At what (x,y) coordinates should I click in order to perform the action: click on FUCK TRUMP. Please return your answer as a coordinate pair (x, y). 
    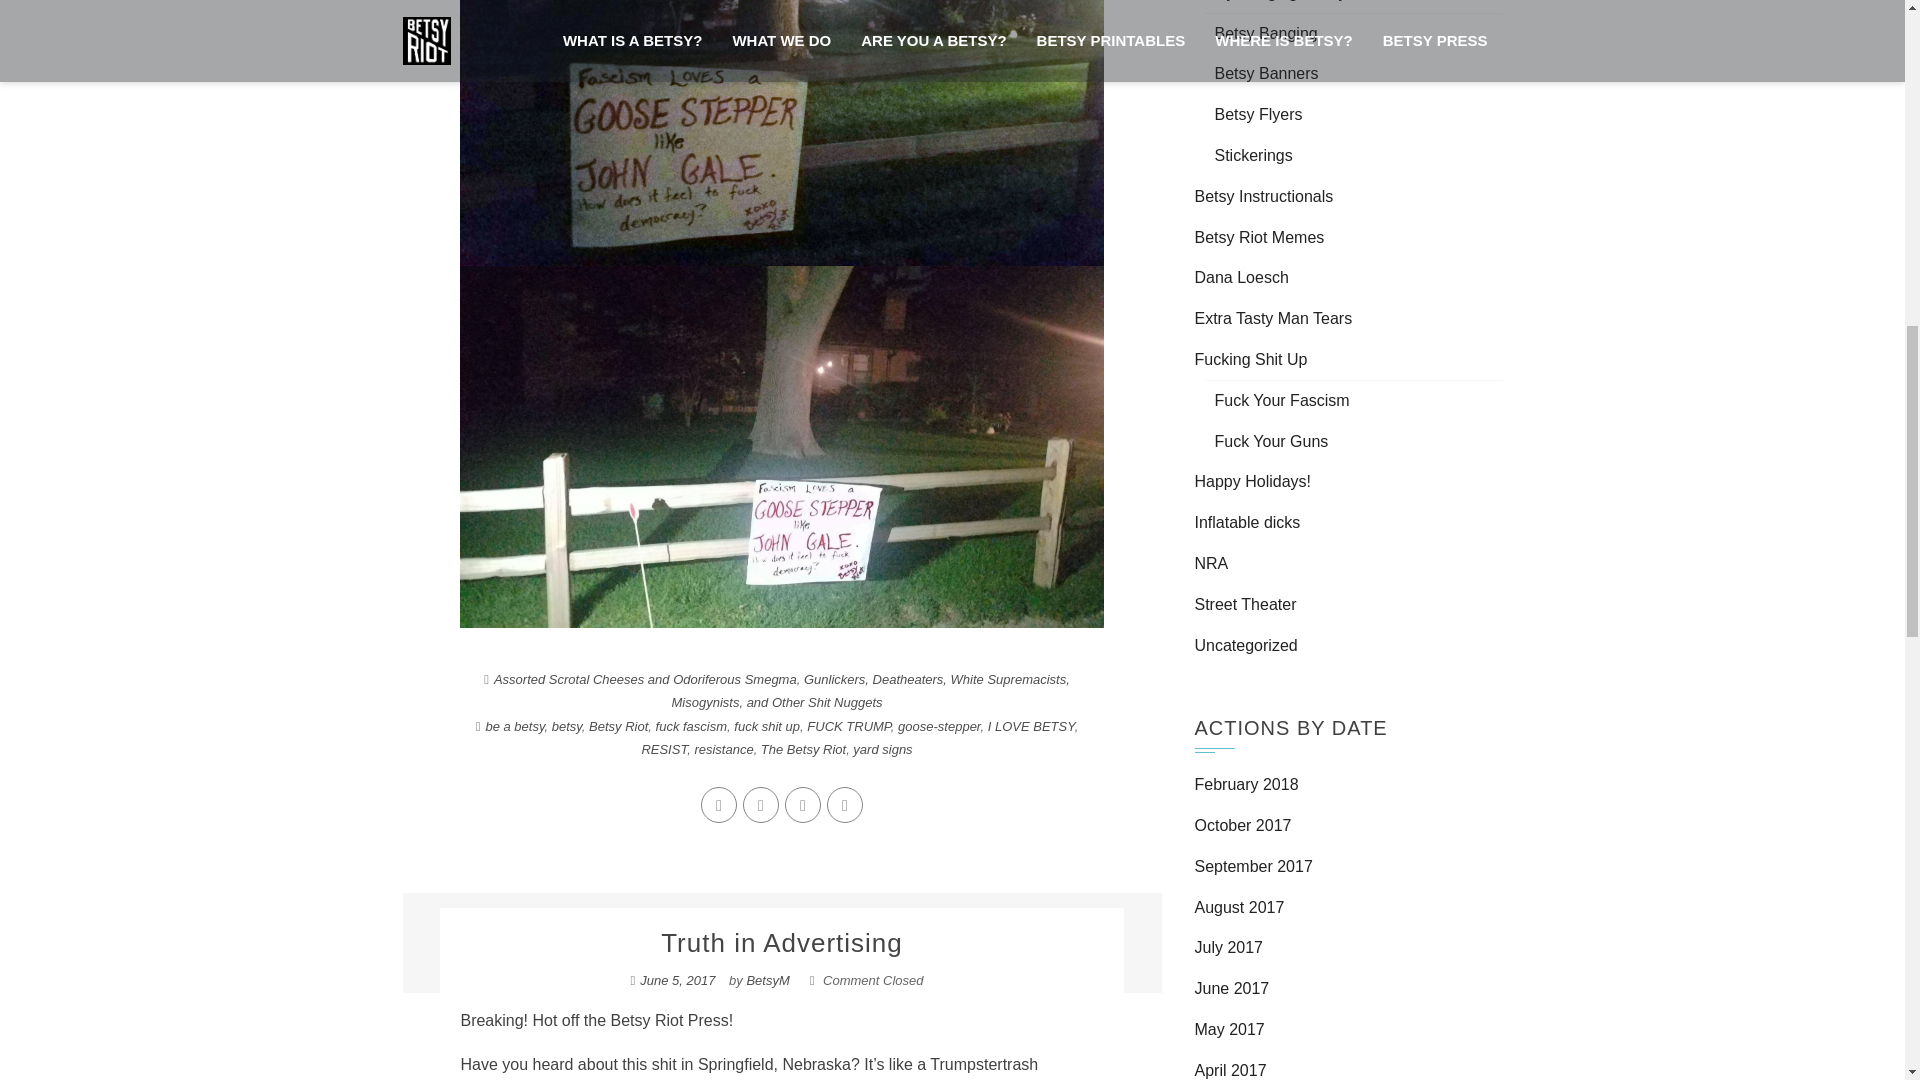
    Looking at the image, I should click on (848, 726).